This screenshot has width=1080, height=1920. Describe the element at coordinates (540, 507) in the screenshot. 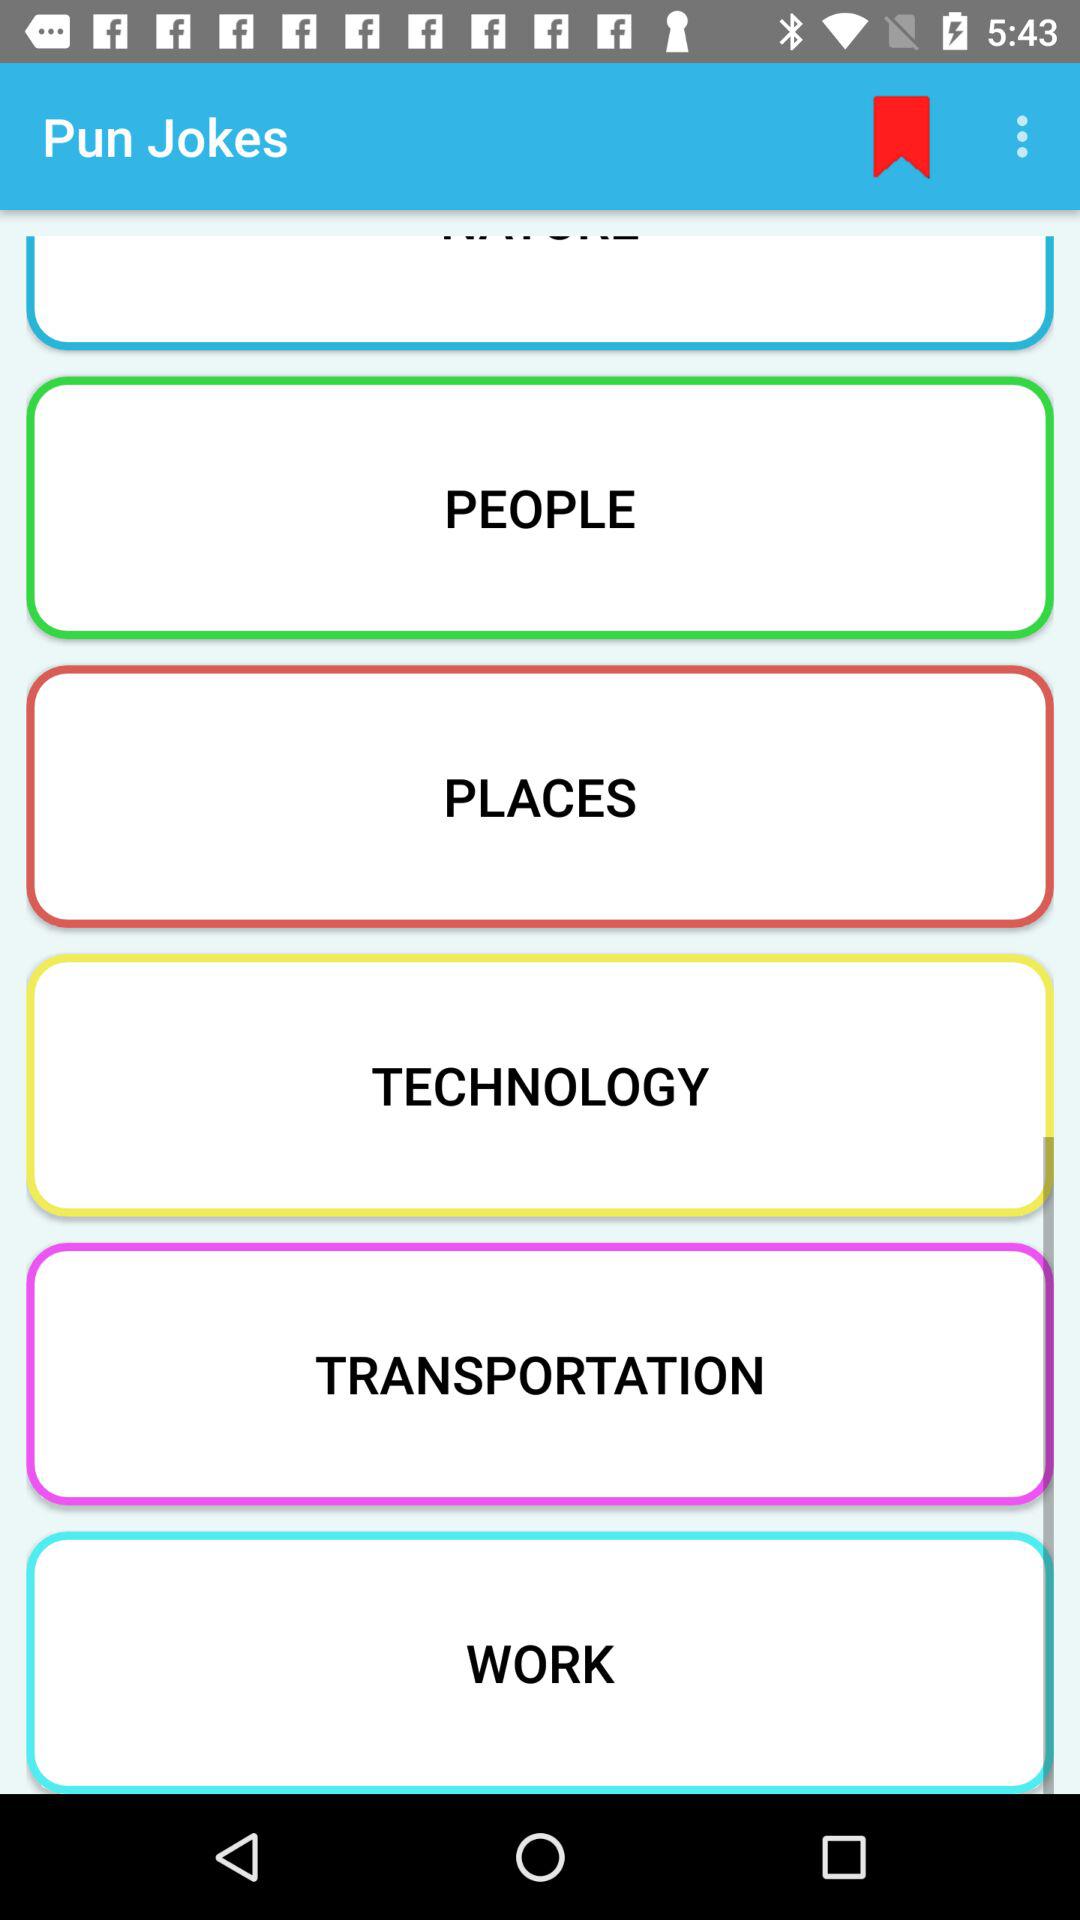

I see `open the item above the places` at that location.